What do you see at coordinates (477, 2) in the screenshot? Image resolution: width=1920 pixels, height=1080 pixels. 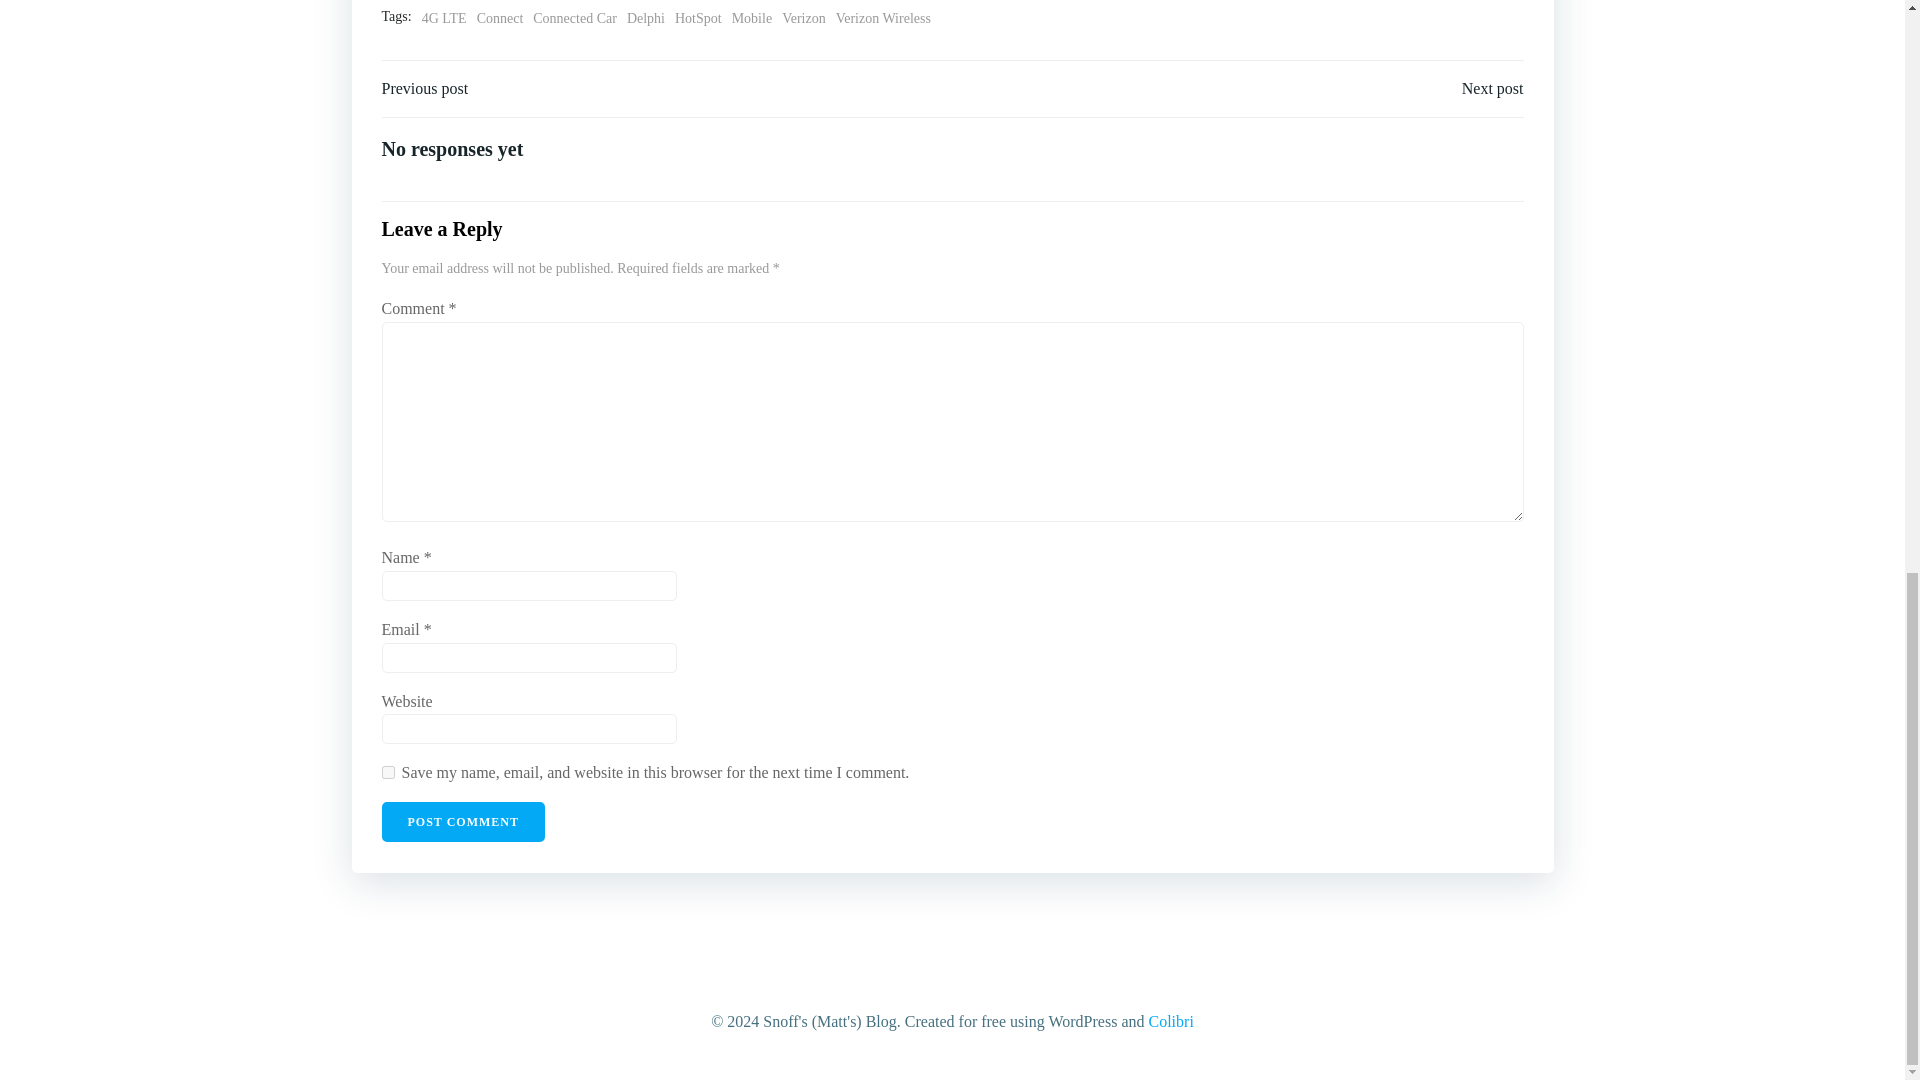 I see `Internet` at bounding box center [477, 2].